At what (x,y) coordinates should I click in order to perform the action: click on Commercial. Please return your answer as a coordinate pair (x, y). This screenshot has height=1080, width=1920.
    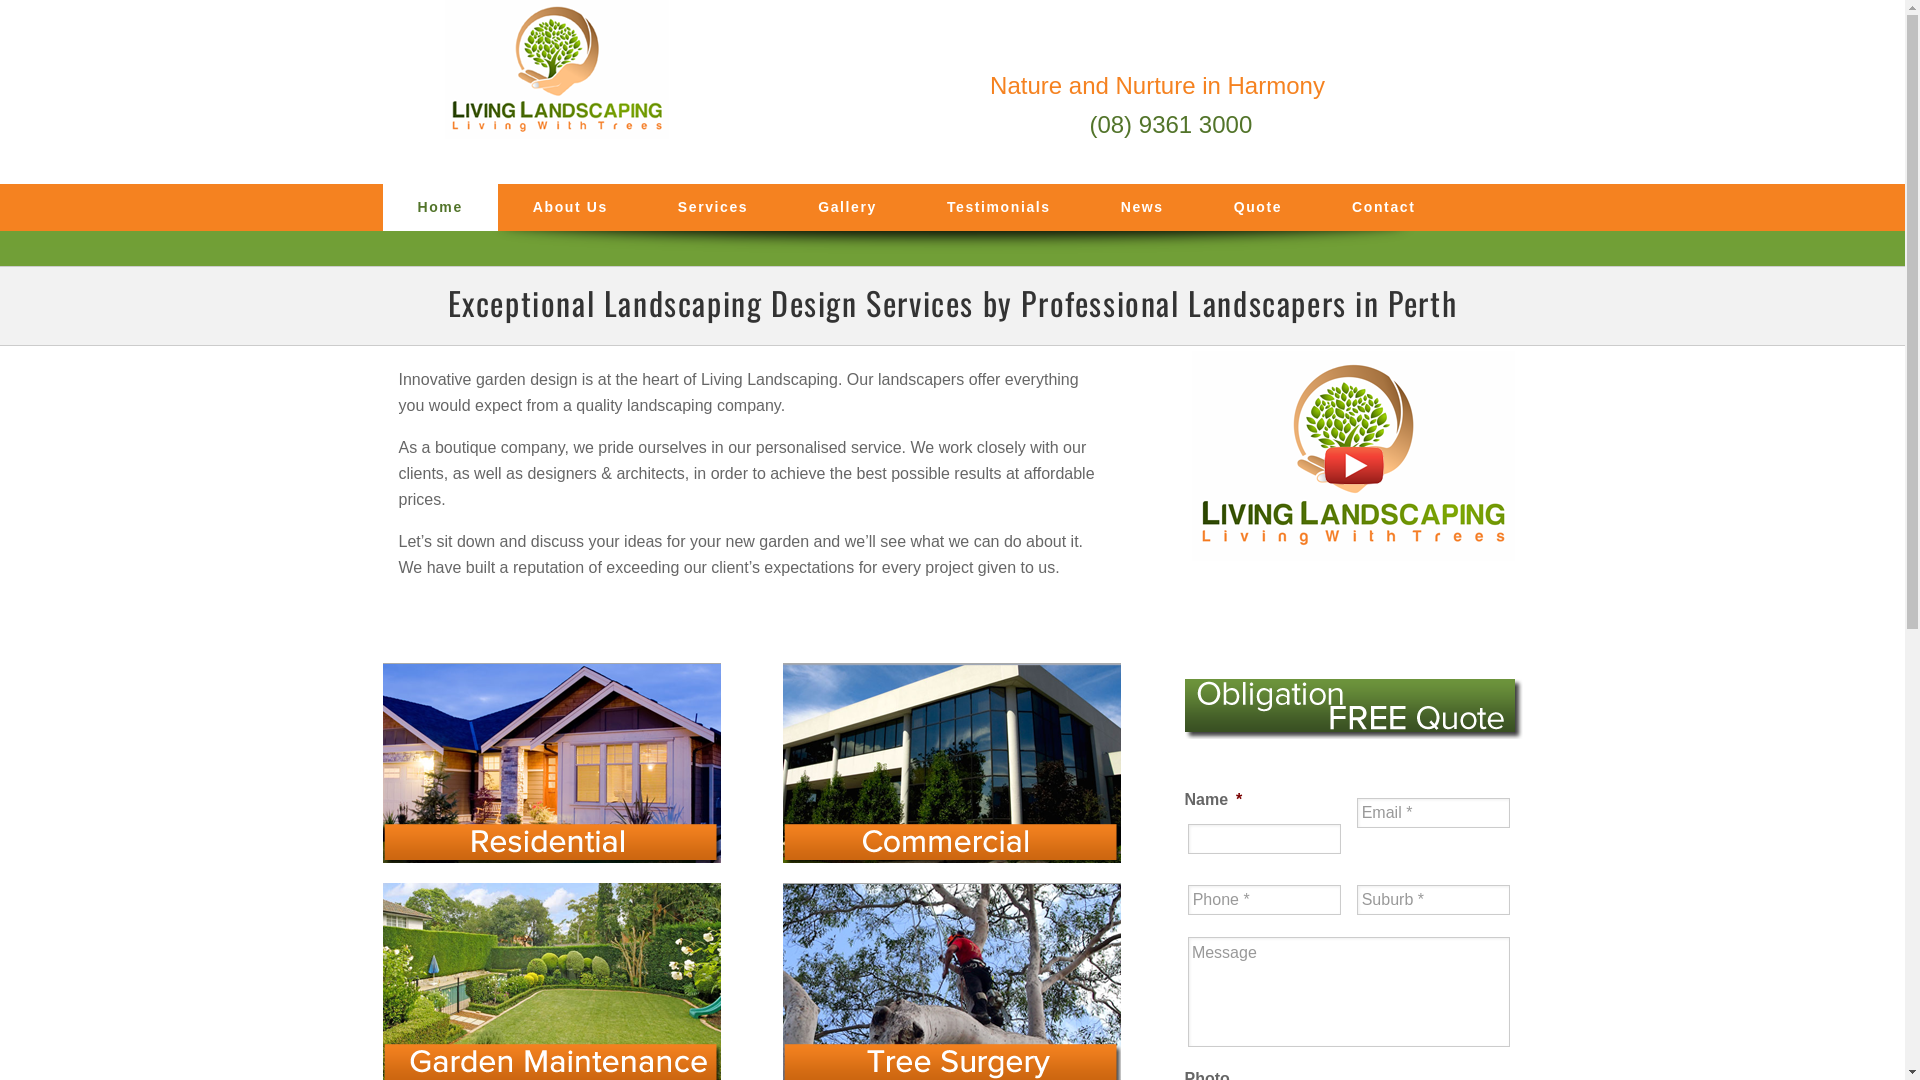
    Looking at the image, I should click on (952, 763).